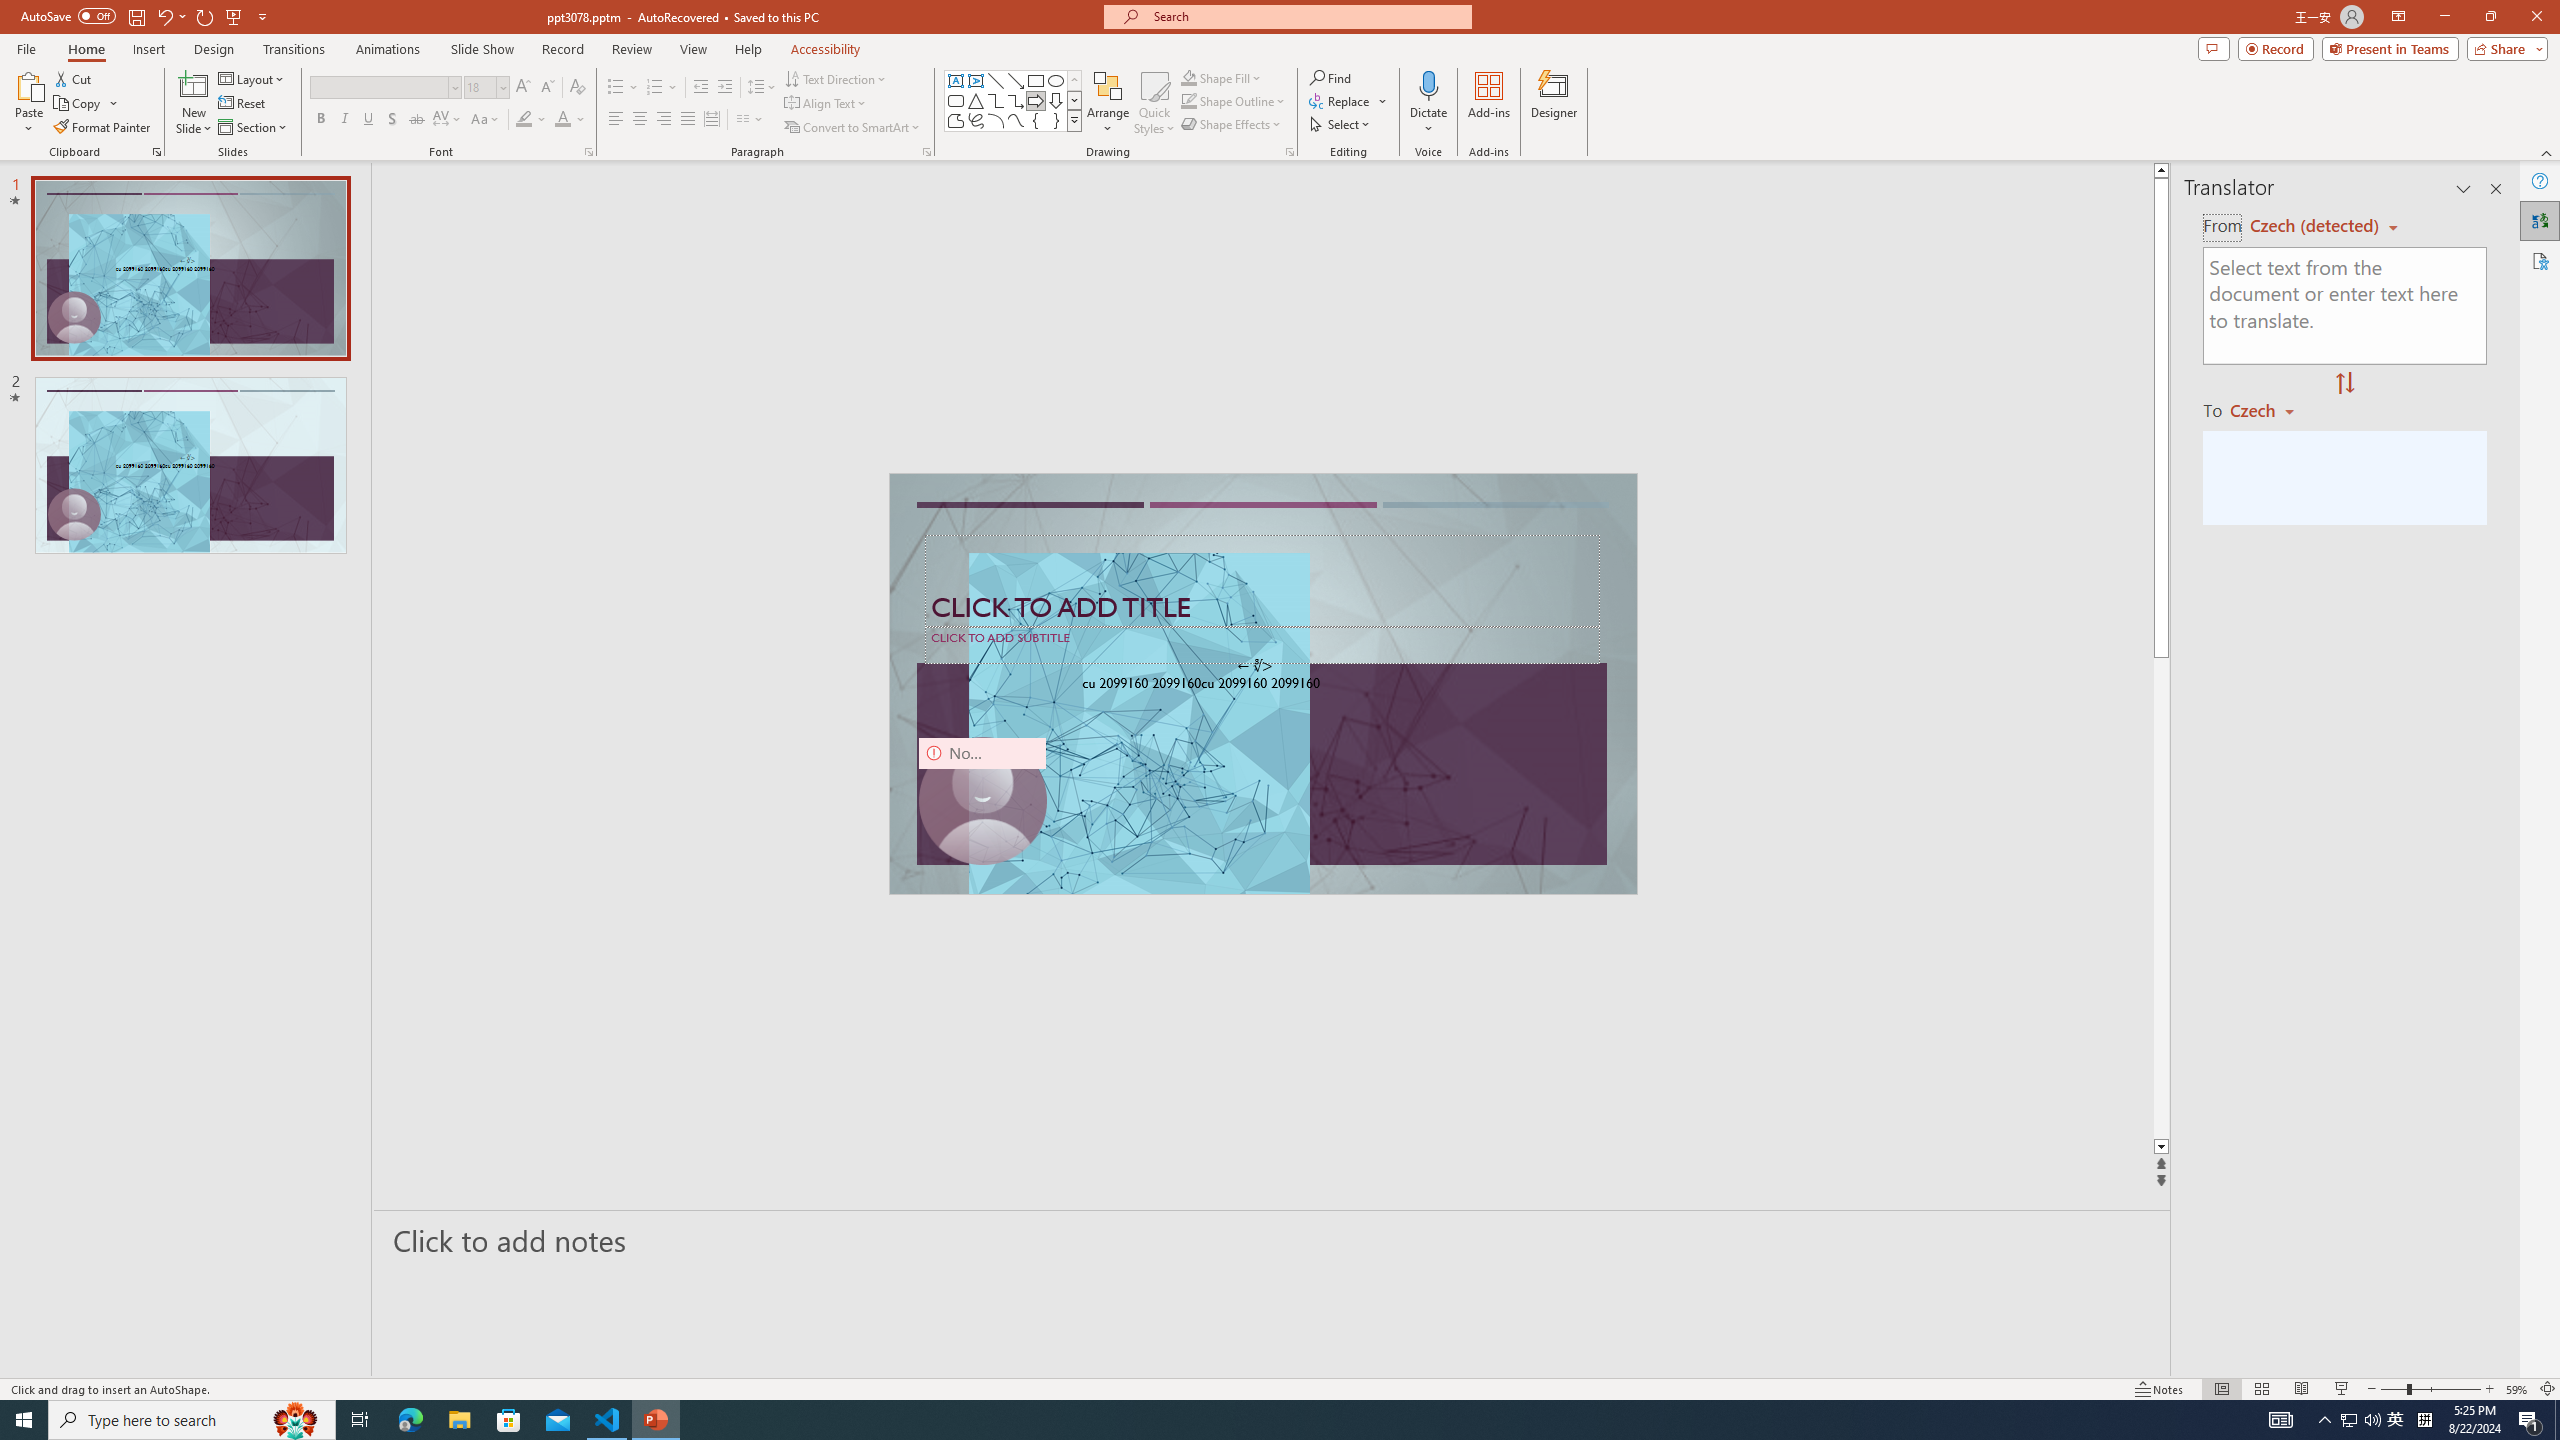 The image size is (2560, 1440). What do you see at coordinates (982, 800) in the screenshot?
I see `Camera 9, No camera detected.` at bounding box center [982, 800].